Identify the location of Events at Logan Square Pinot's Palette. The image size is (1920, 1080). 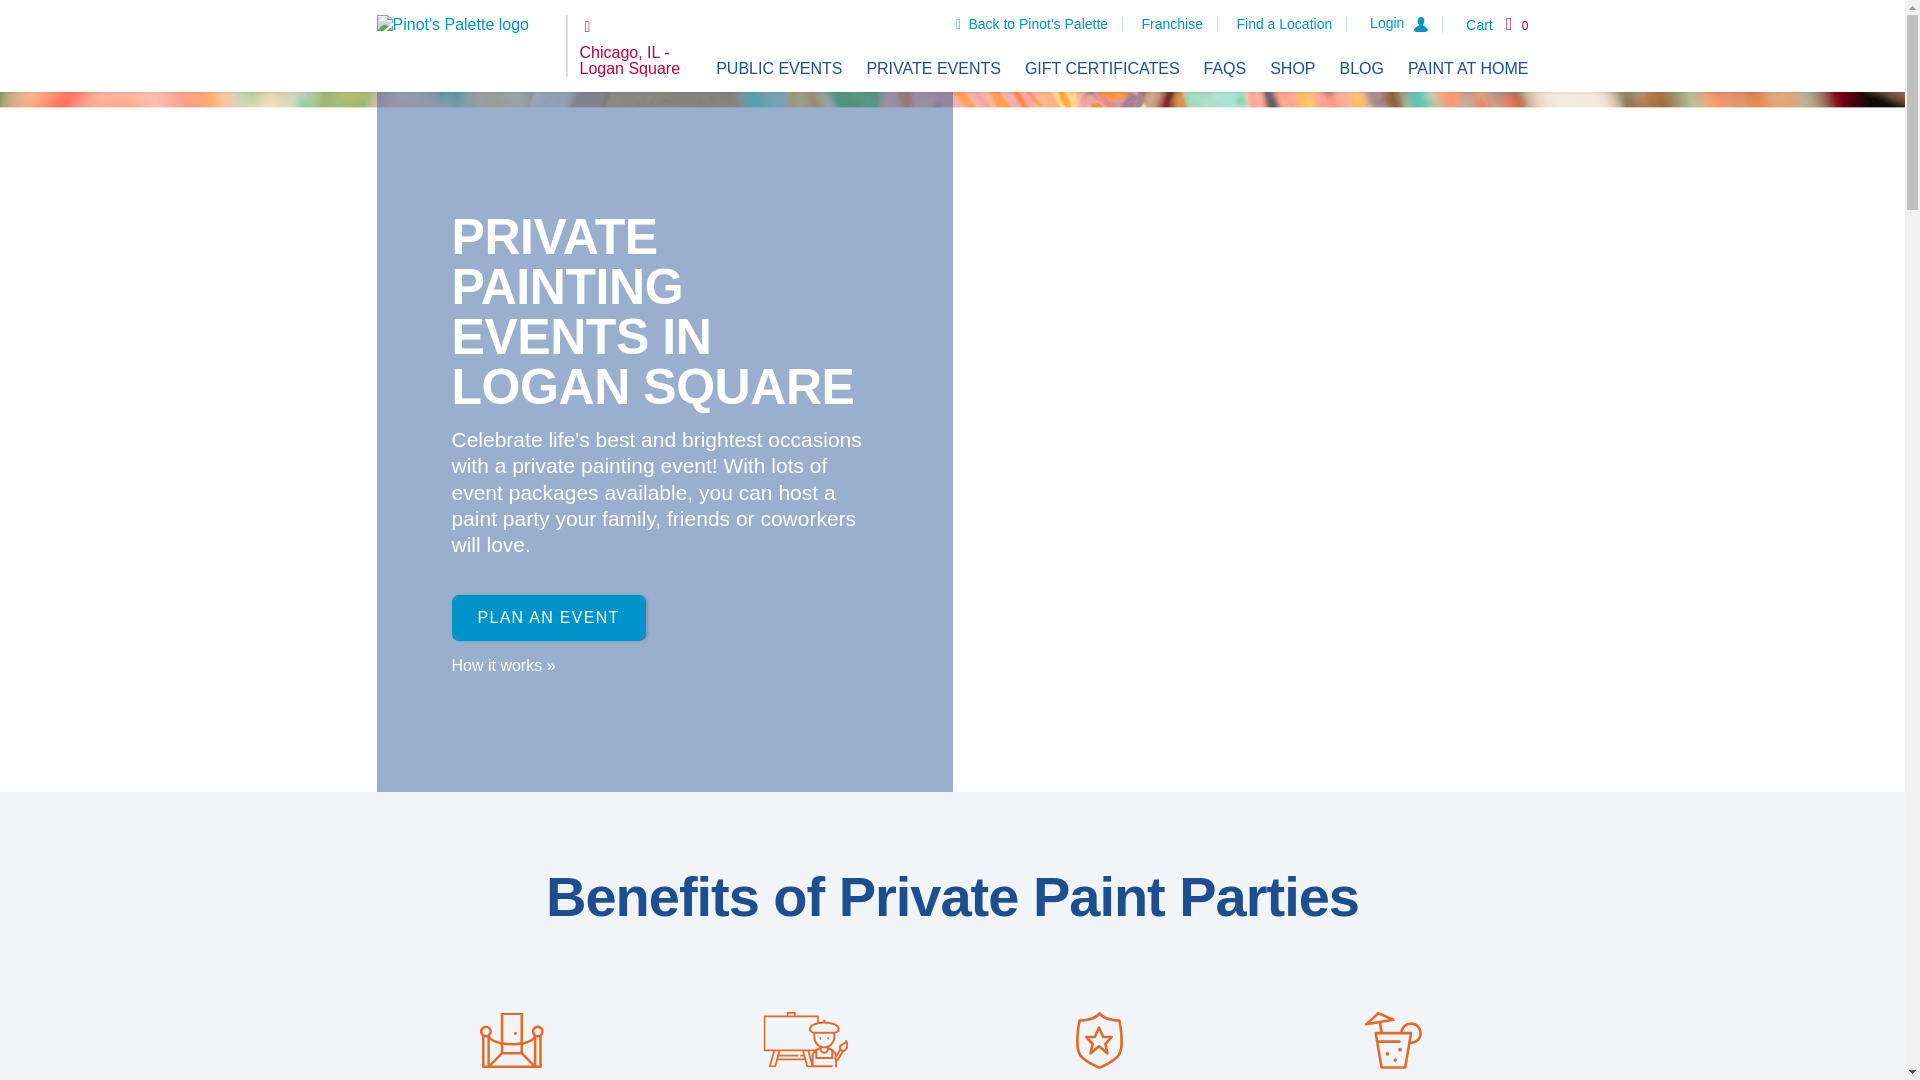
(779, 68).